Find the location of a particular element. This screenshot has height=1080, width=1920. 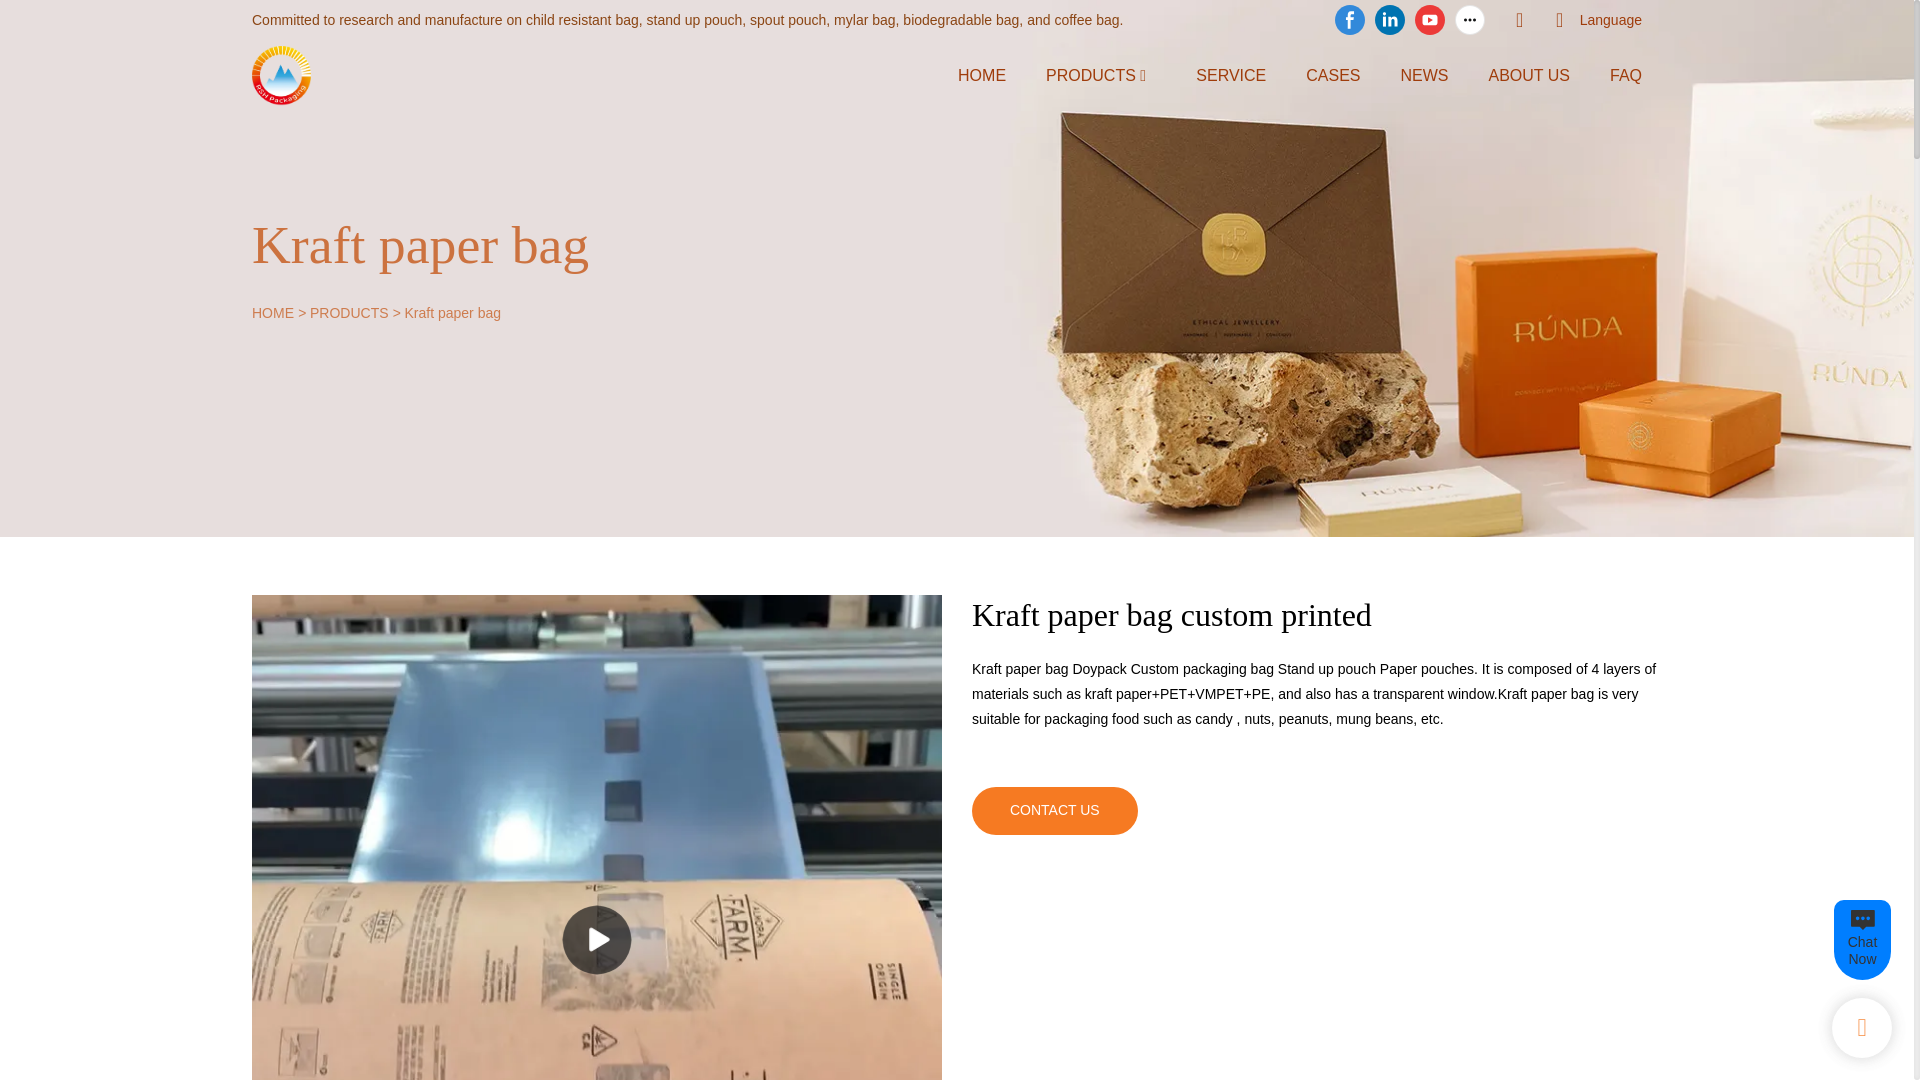

NEWS is located at coordinates (1423, 74).